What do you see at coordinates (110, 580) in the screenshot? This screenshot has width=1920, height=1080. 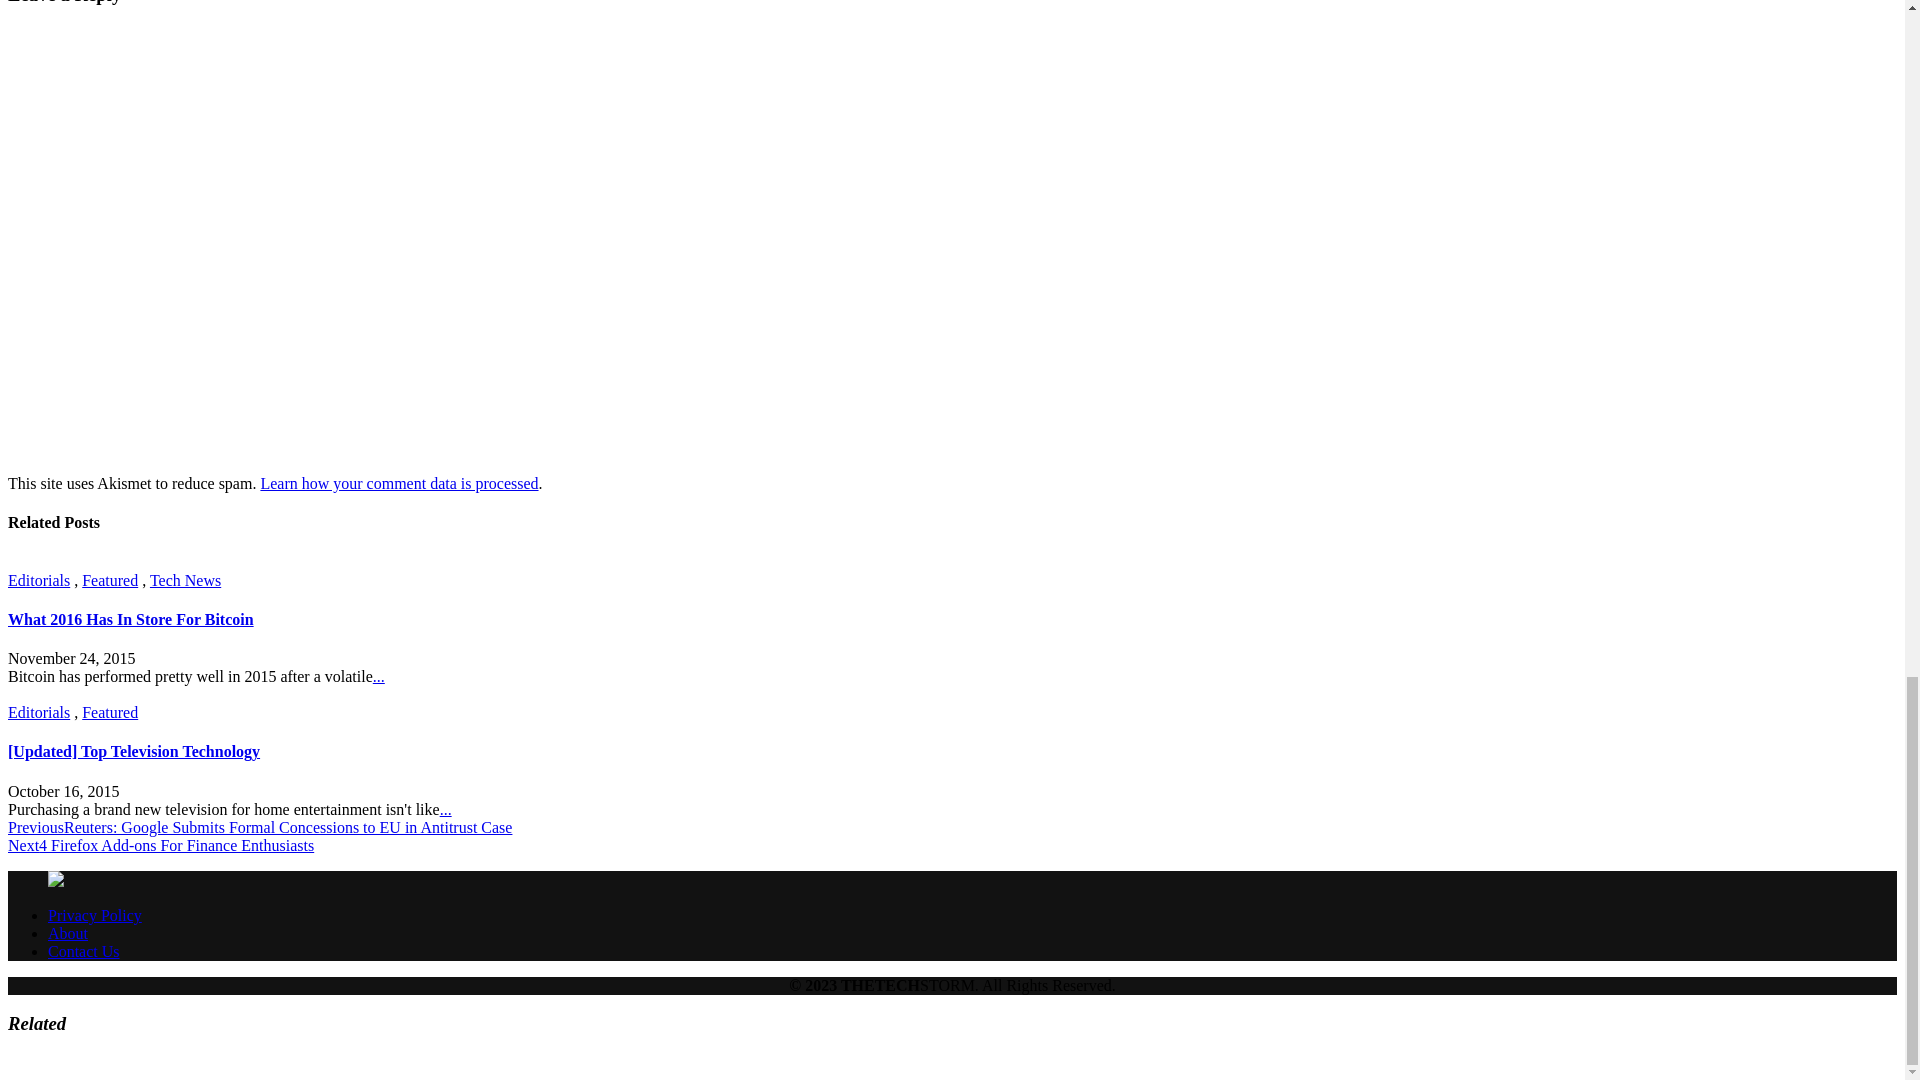 I see `Featured` at bounding box center [110, 580].